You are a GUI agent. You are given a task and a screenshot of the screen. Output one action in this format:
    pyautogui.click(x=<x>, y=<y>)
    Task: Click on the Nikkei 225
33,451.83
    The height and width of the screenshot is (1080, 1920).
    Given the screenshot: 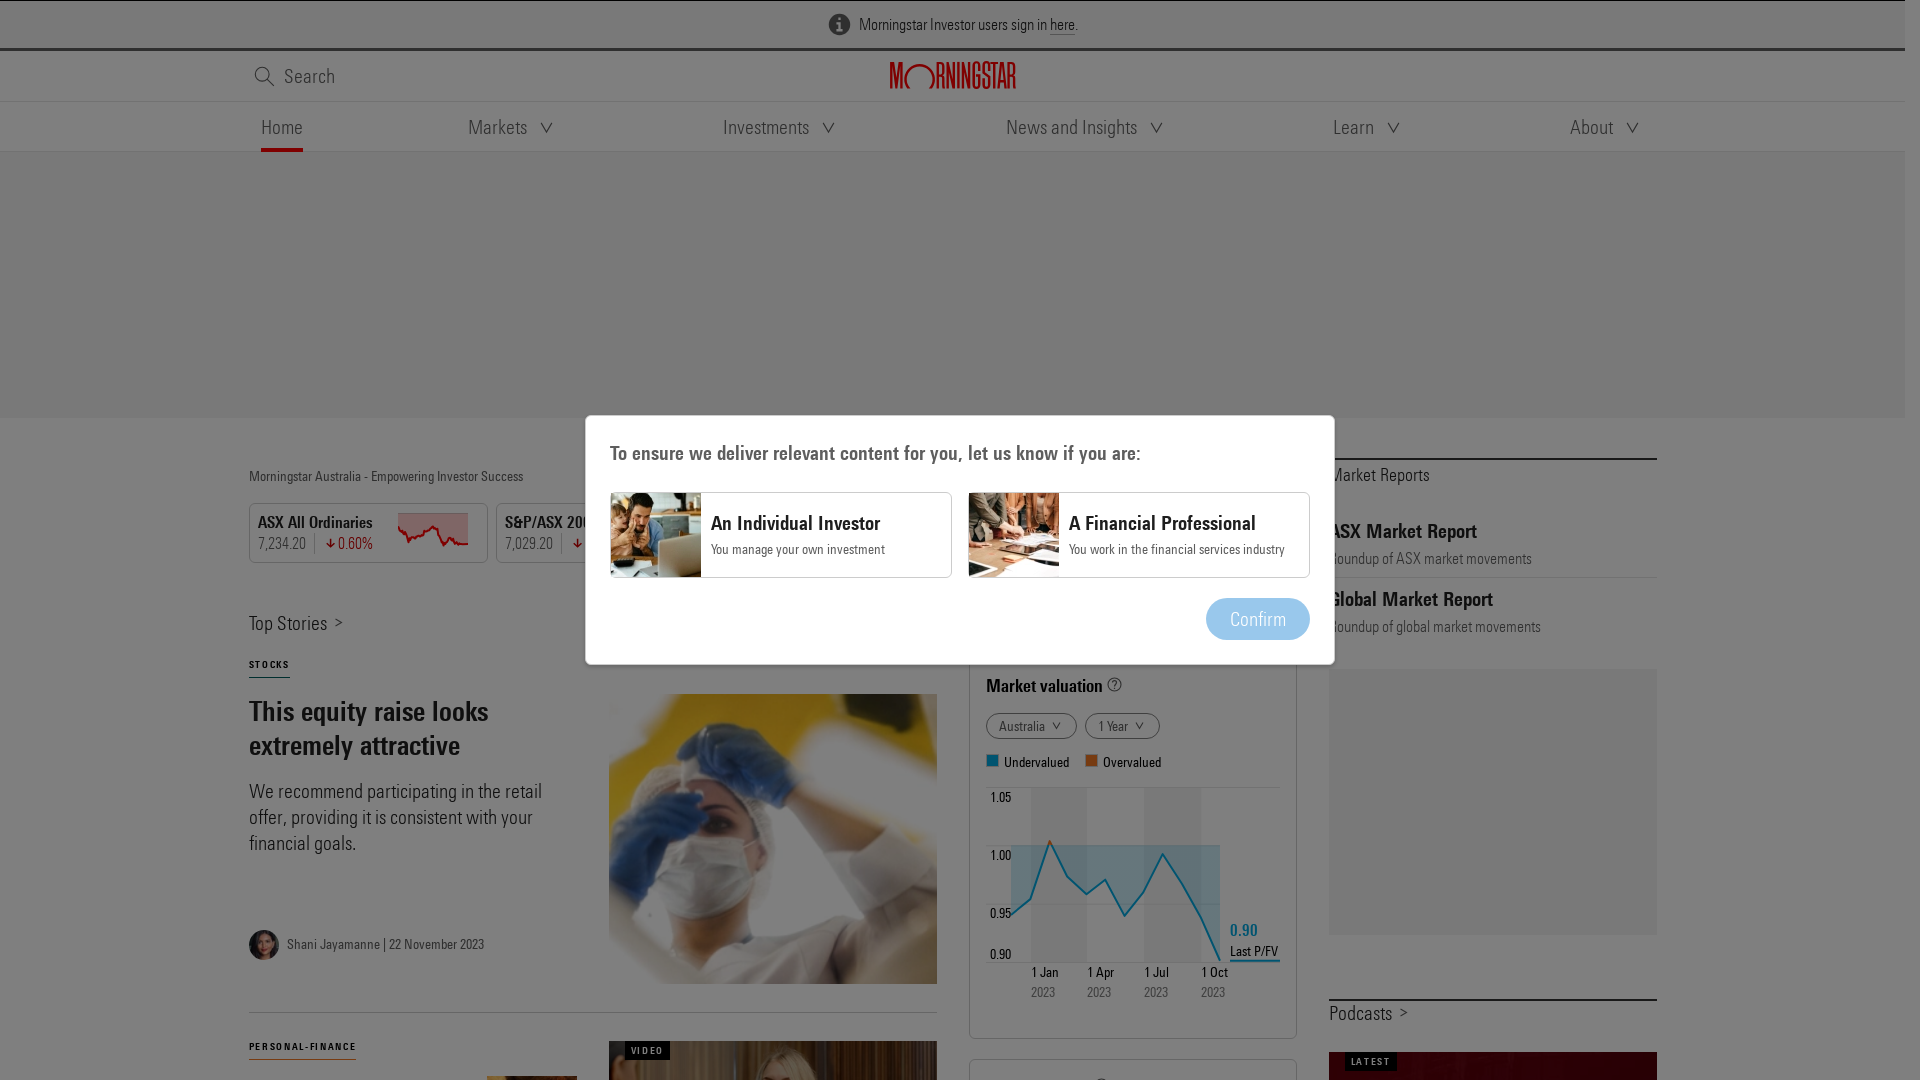 What is the action you would take?
    pyautogui.click(x=1360, y=533)
    